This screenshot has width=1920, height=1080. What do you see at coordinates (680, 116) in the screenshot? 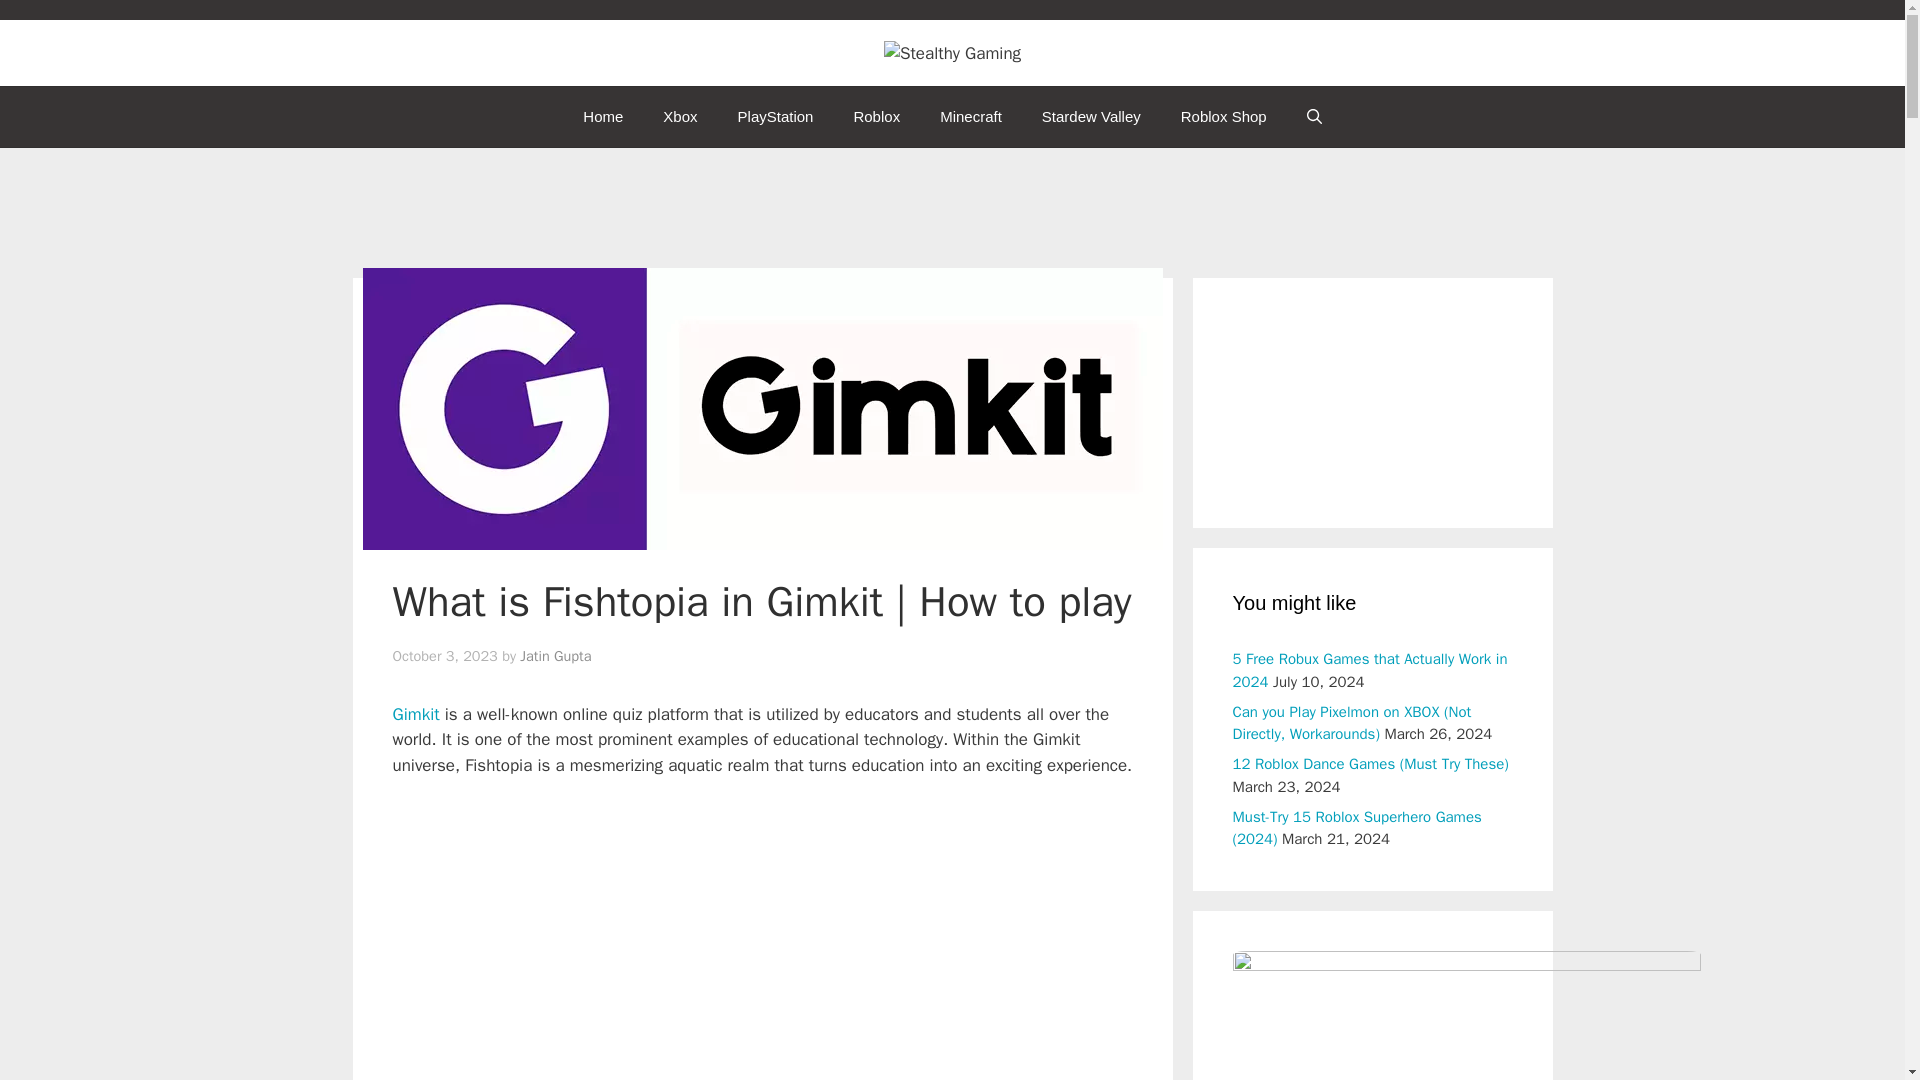
I see `Xbox` at bounding box center [680, 116].